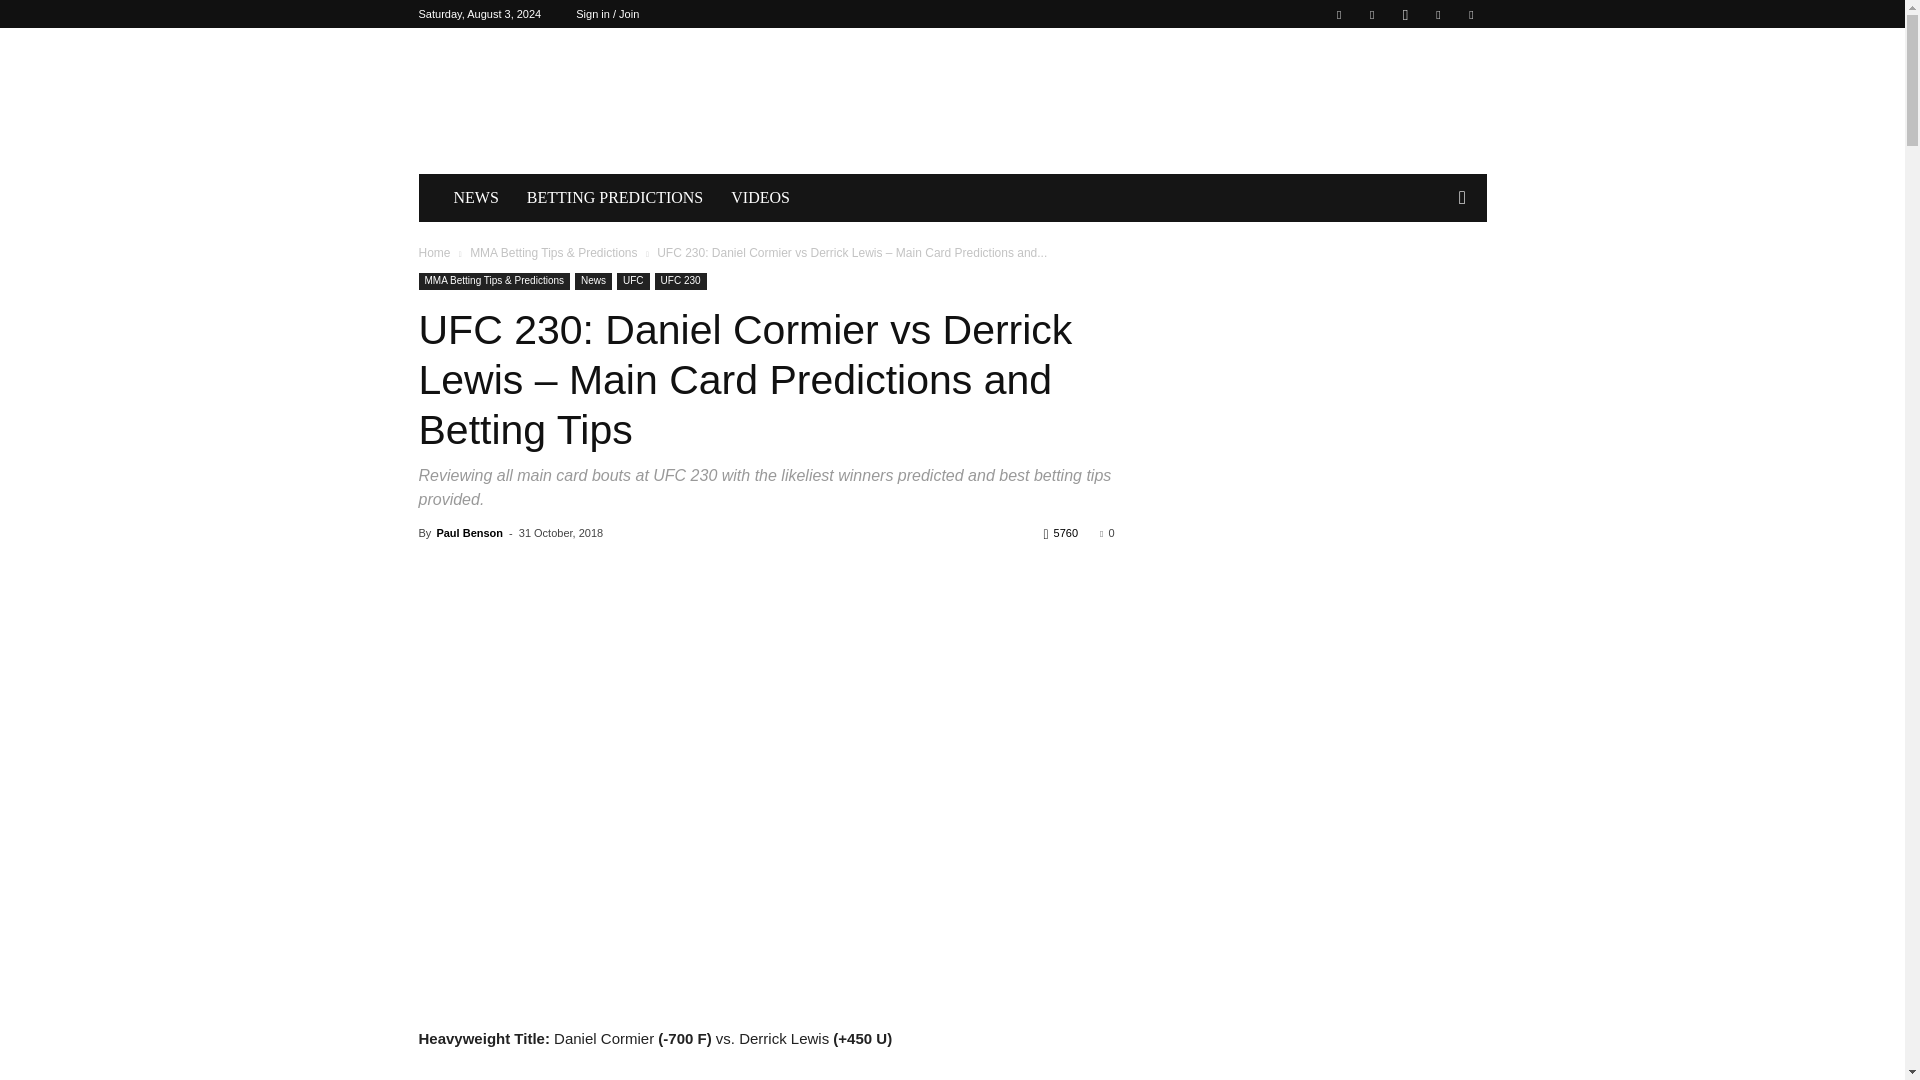  What do you see at coordinates (476, 198) in the screenshot?
I see `NEWS` at bounding box center [476, 198].